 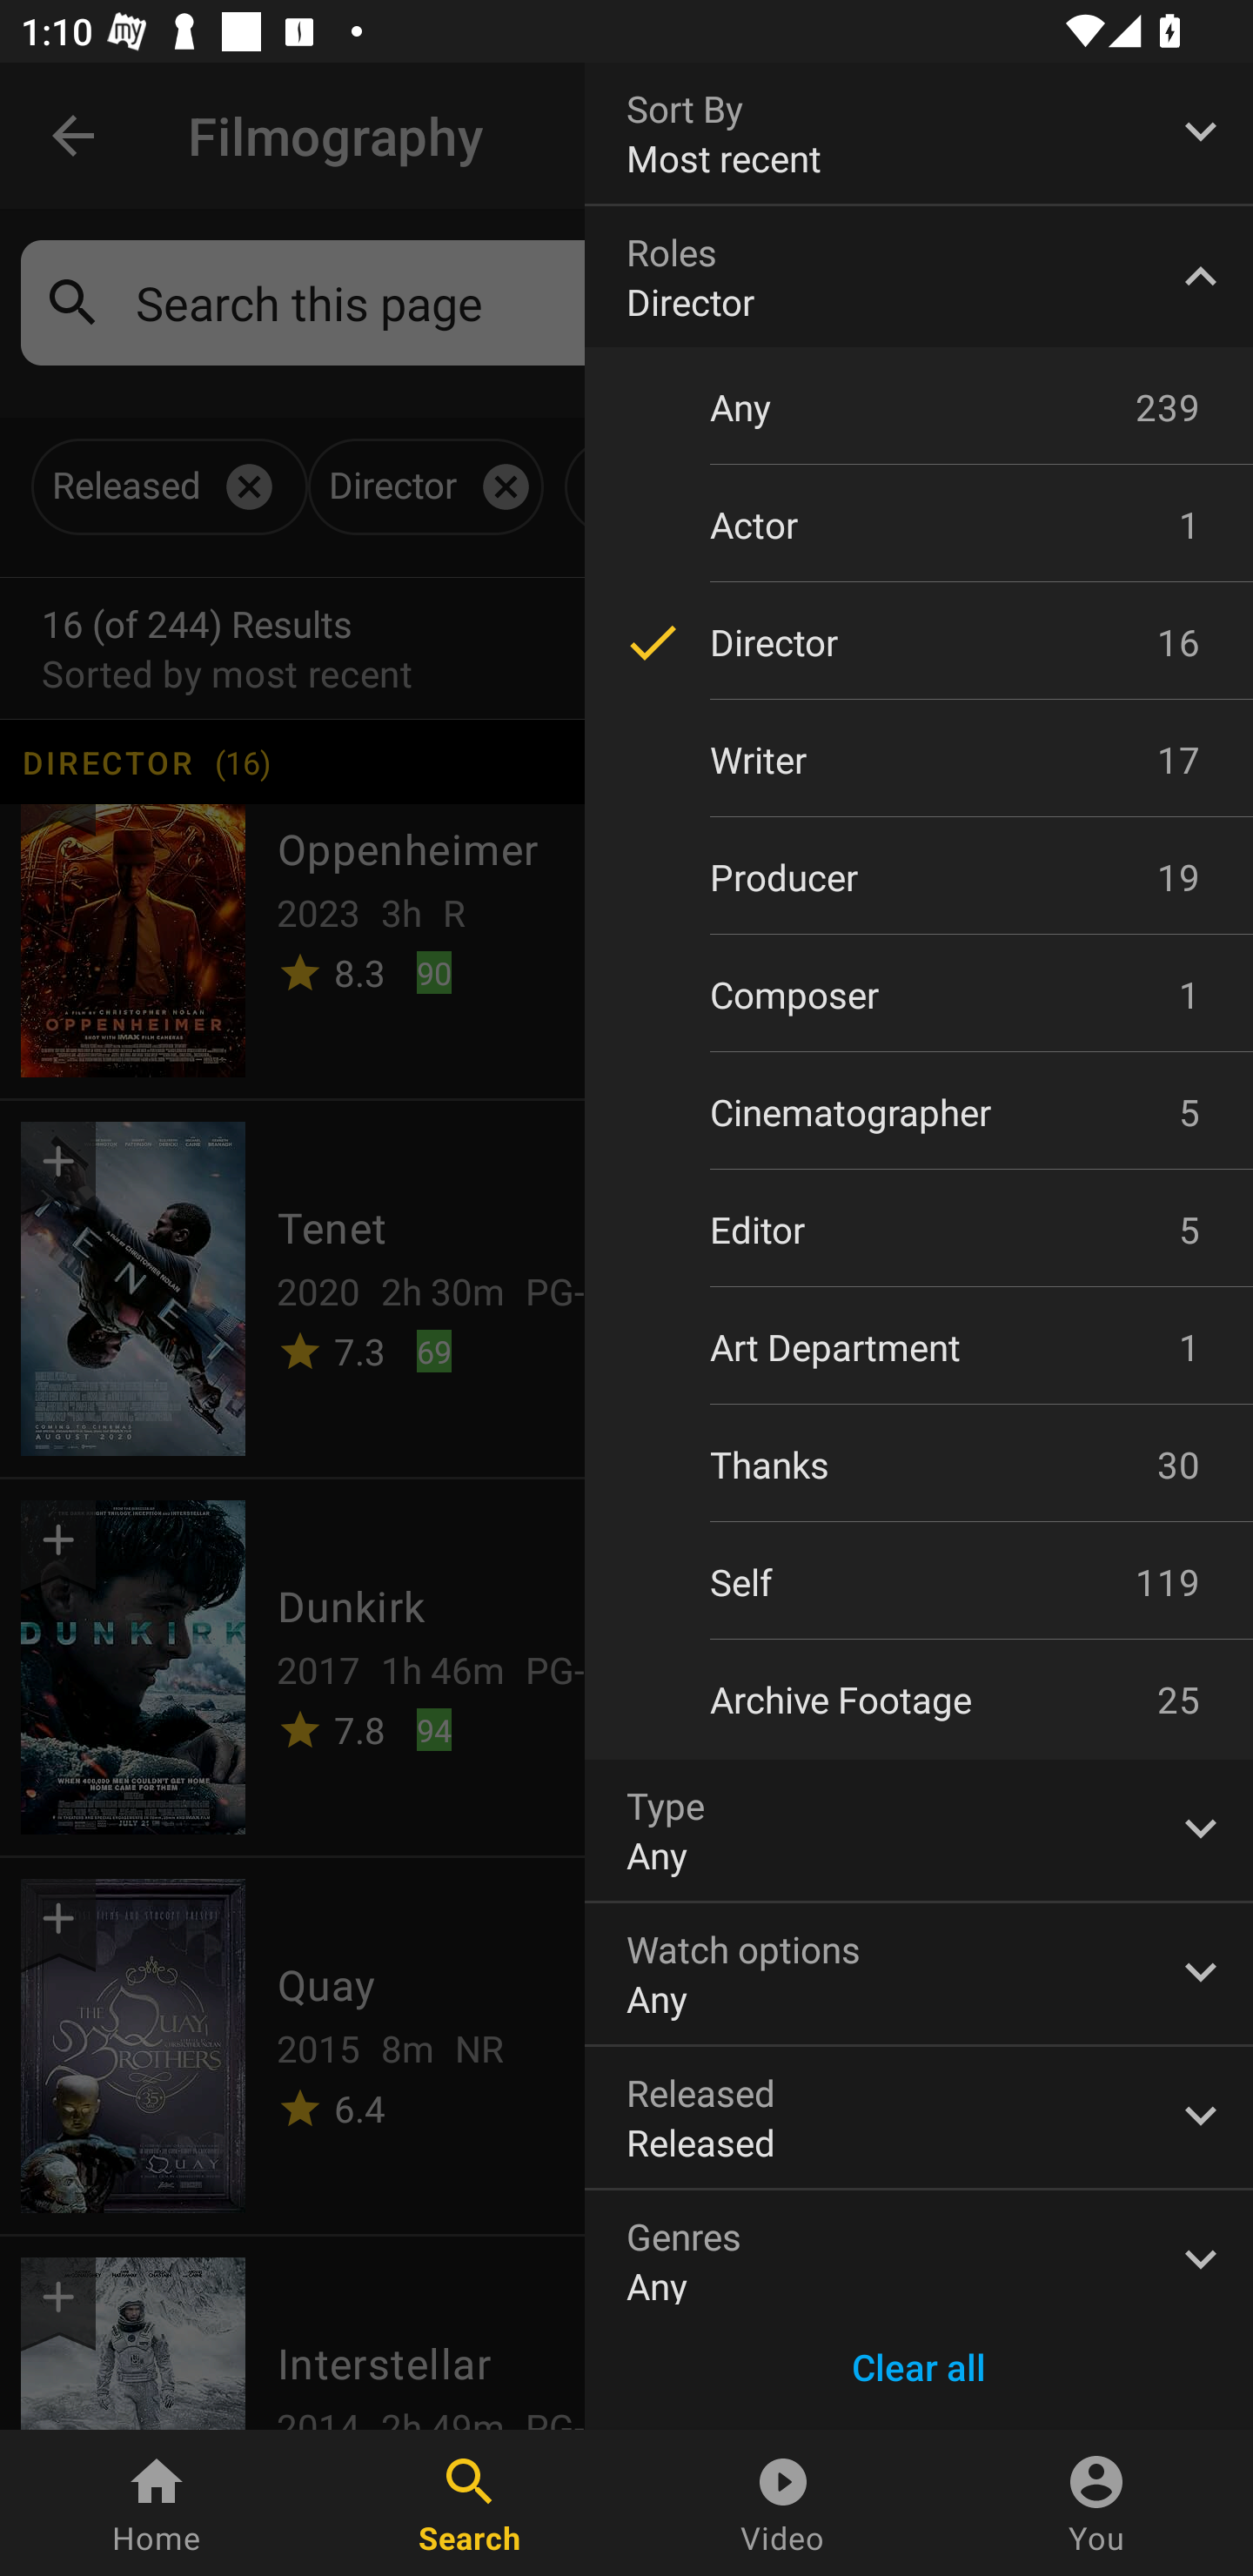 I want to click on Genres Any, so click(x=919, y=2247).